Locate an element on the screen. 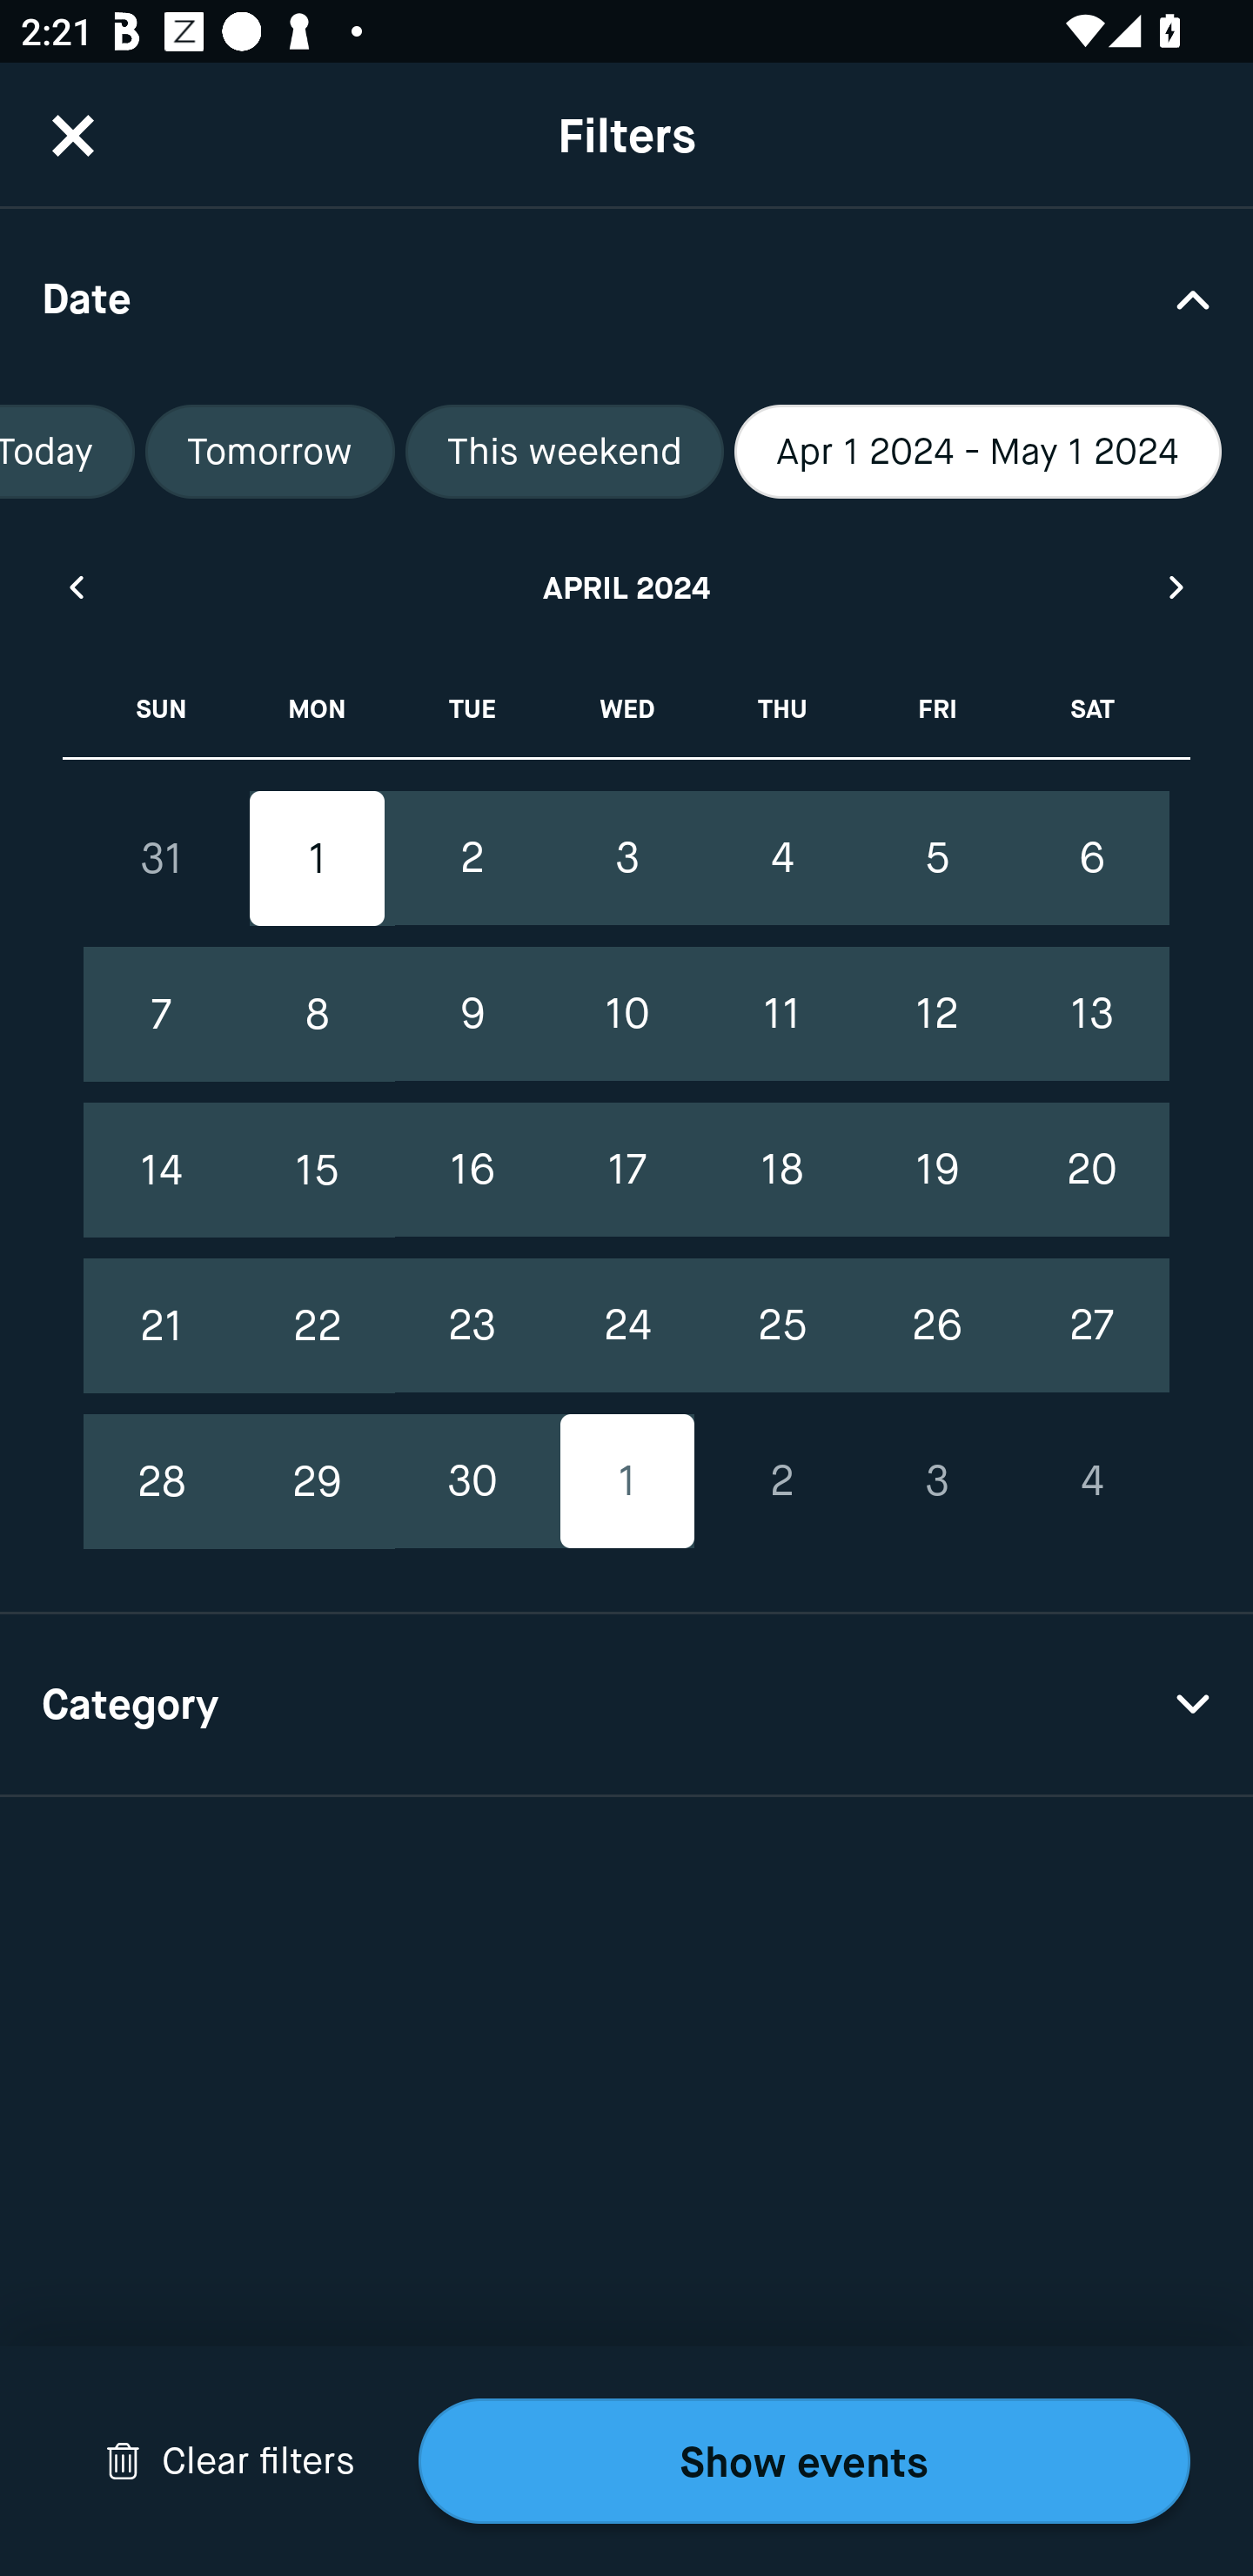 The width and height of the screenshot is (1253, 2576). 22 is located at coordinates (317, 1325).